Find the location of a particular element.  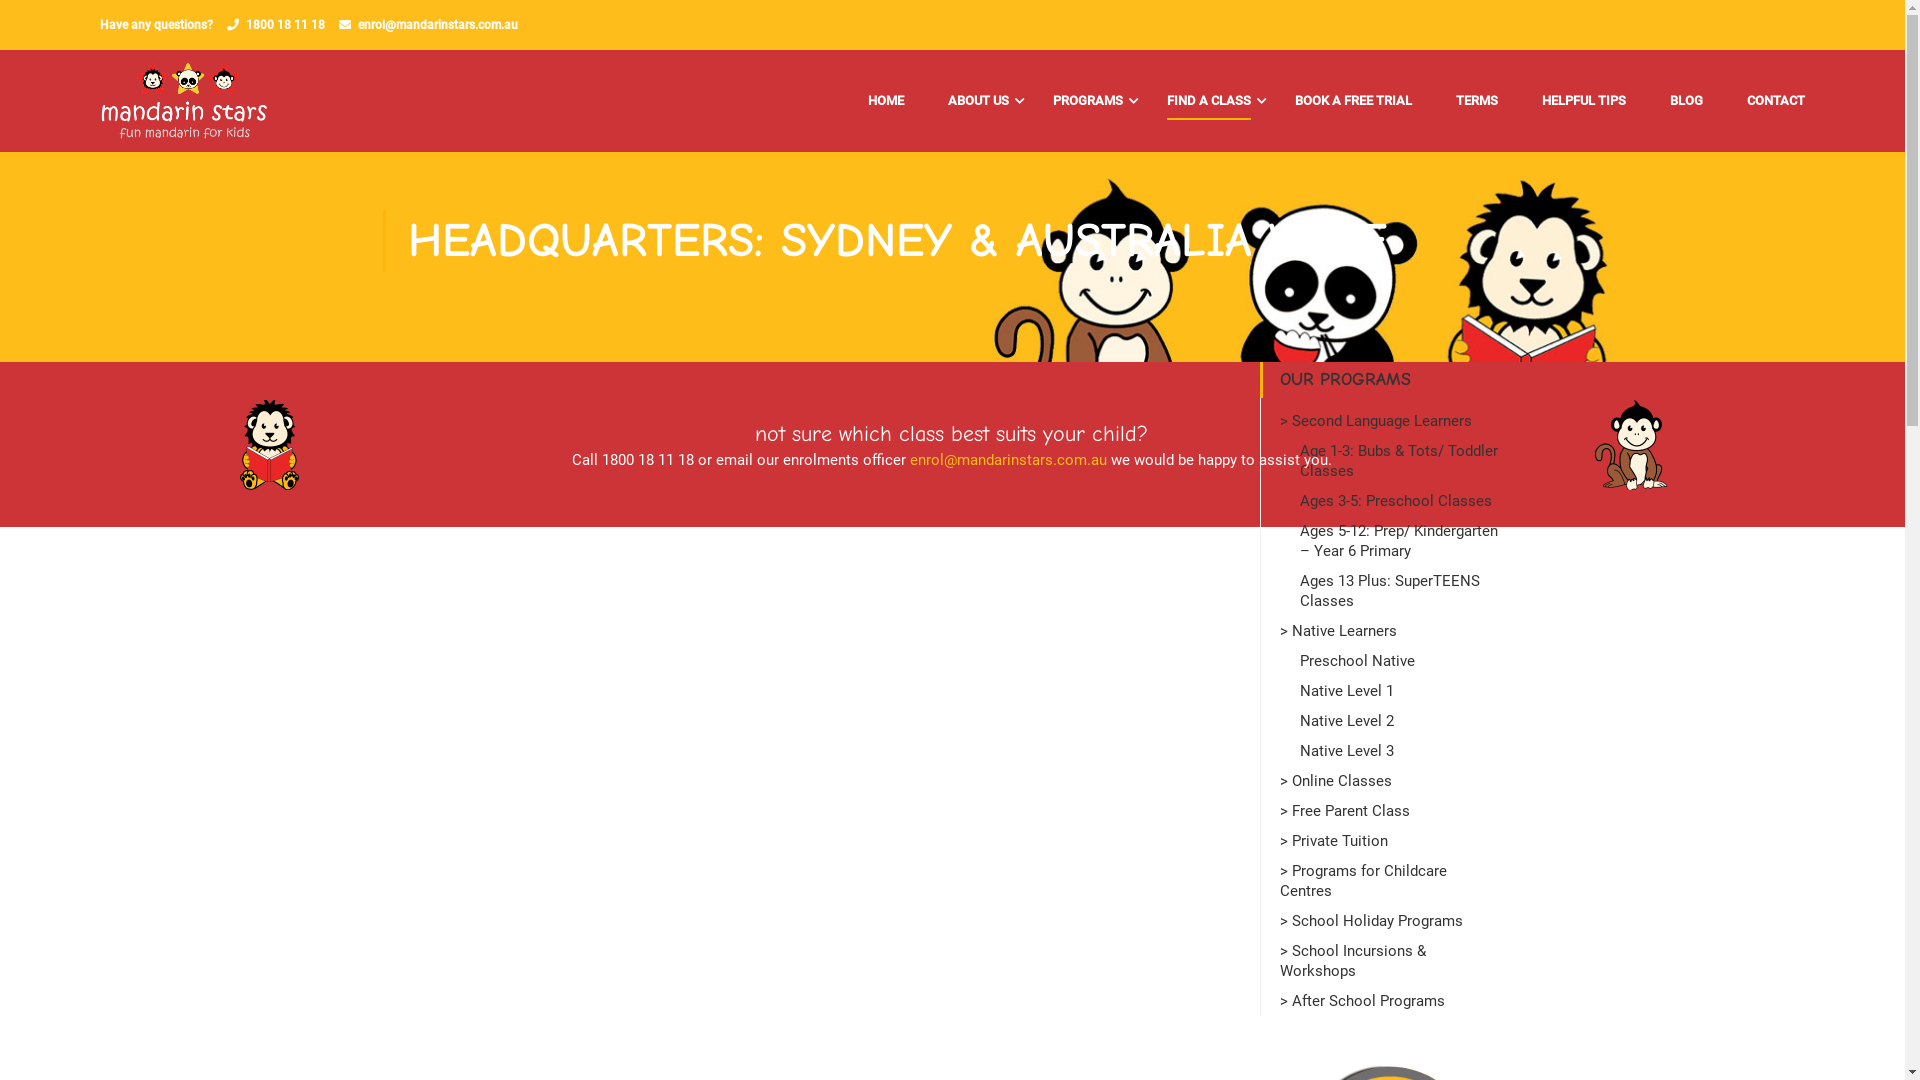

> Private Tuition is located at coordinates (1392, 841).